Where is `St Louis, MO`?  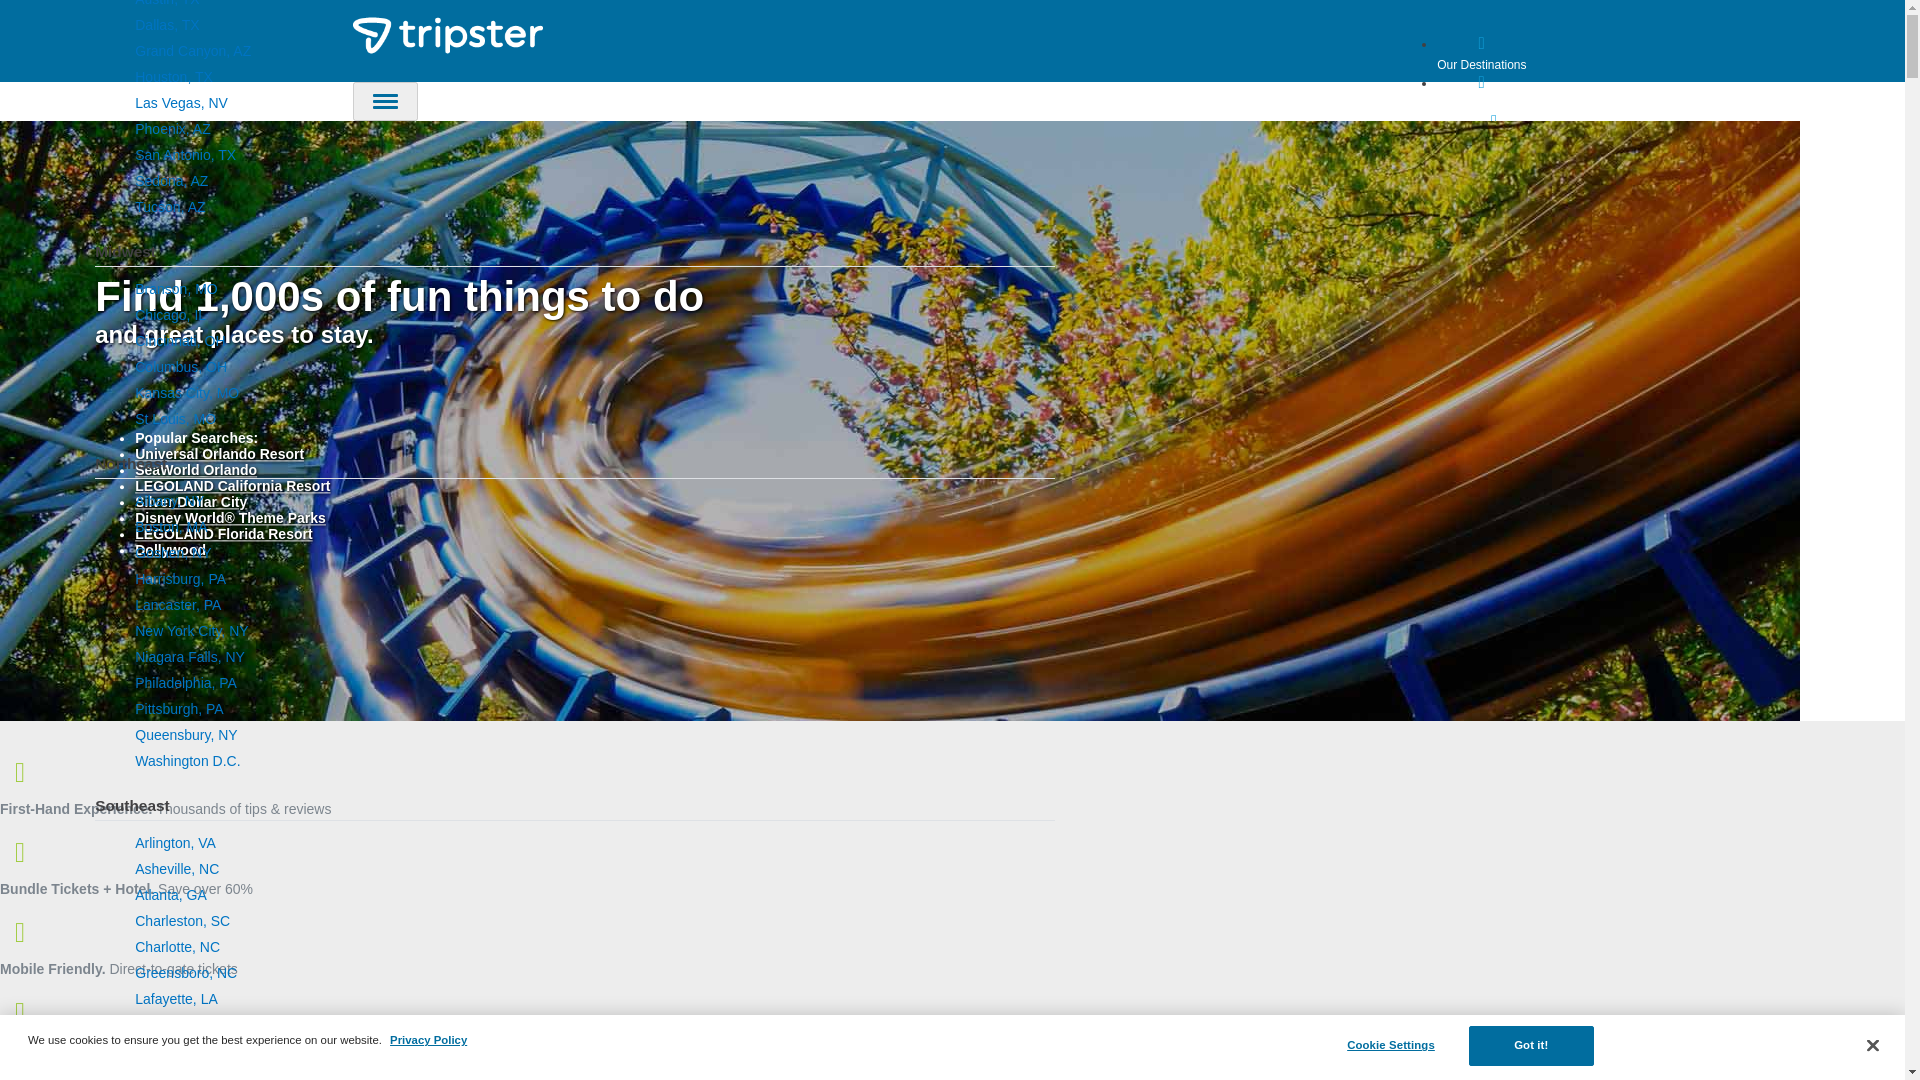 St Louis, MO is located at coordinates (174, 418).